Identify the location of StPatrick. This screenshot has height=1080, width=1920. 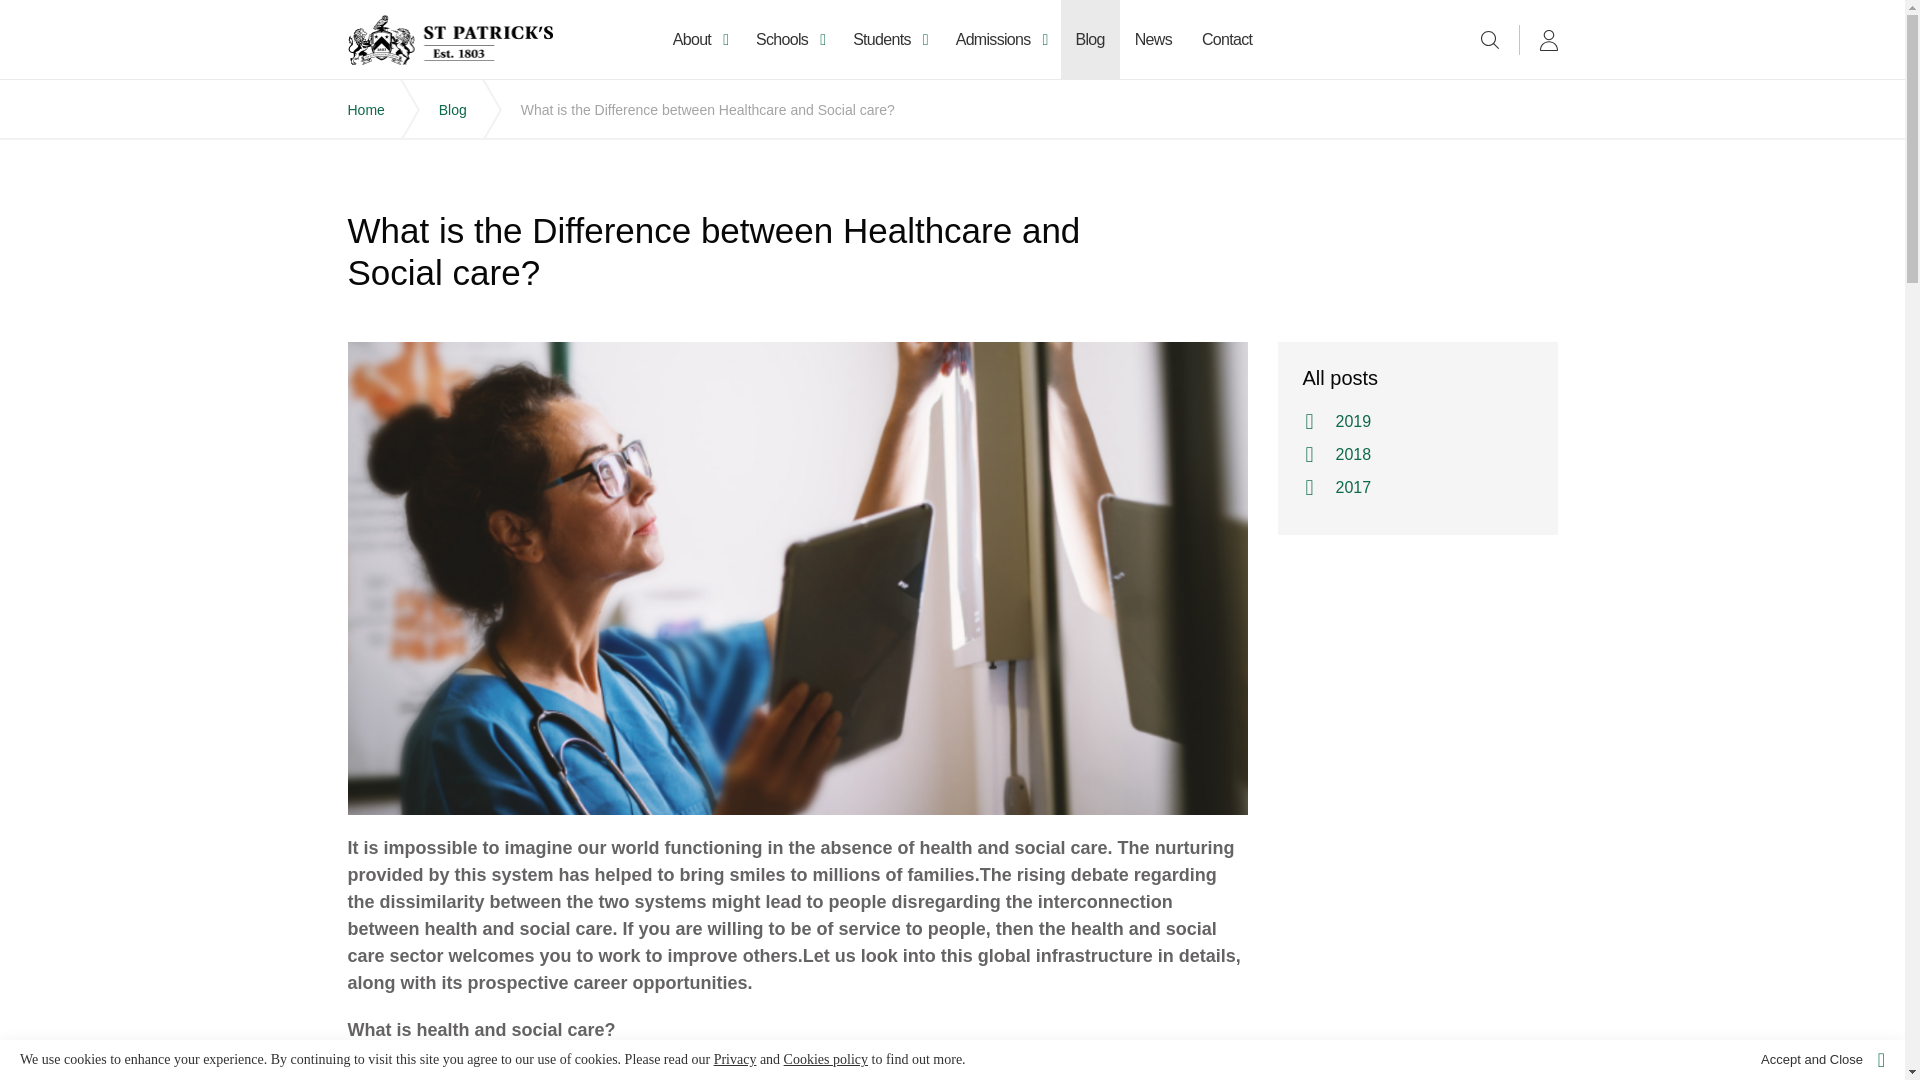
(450, 40).